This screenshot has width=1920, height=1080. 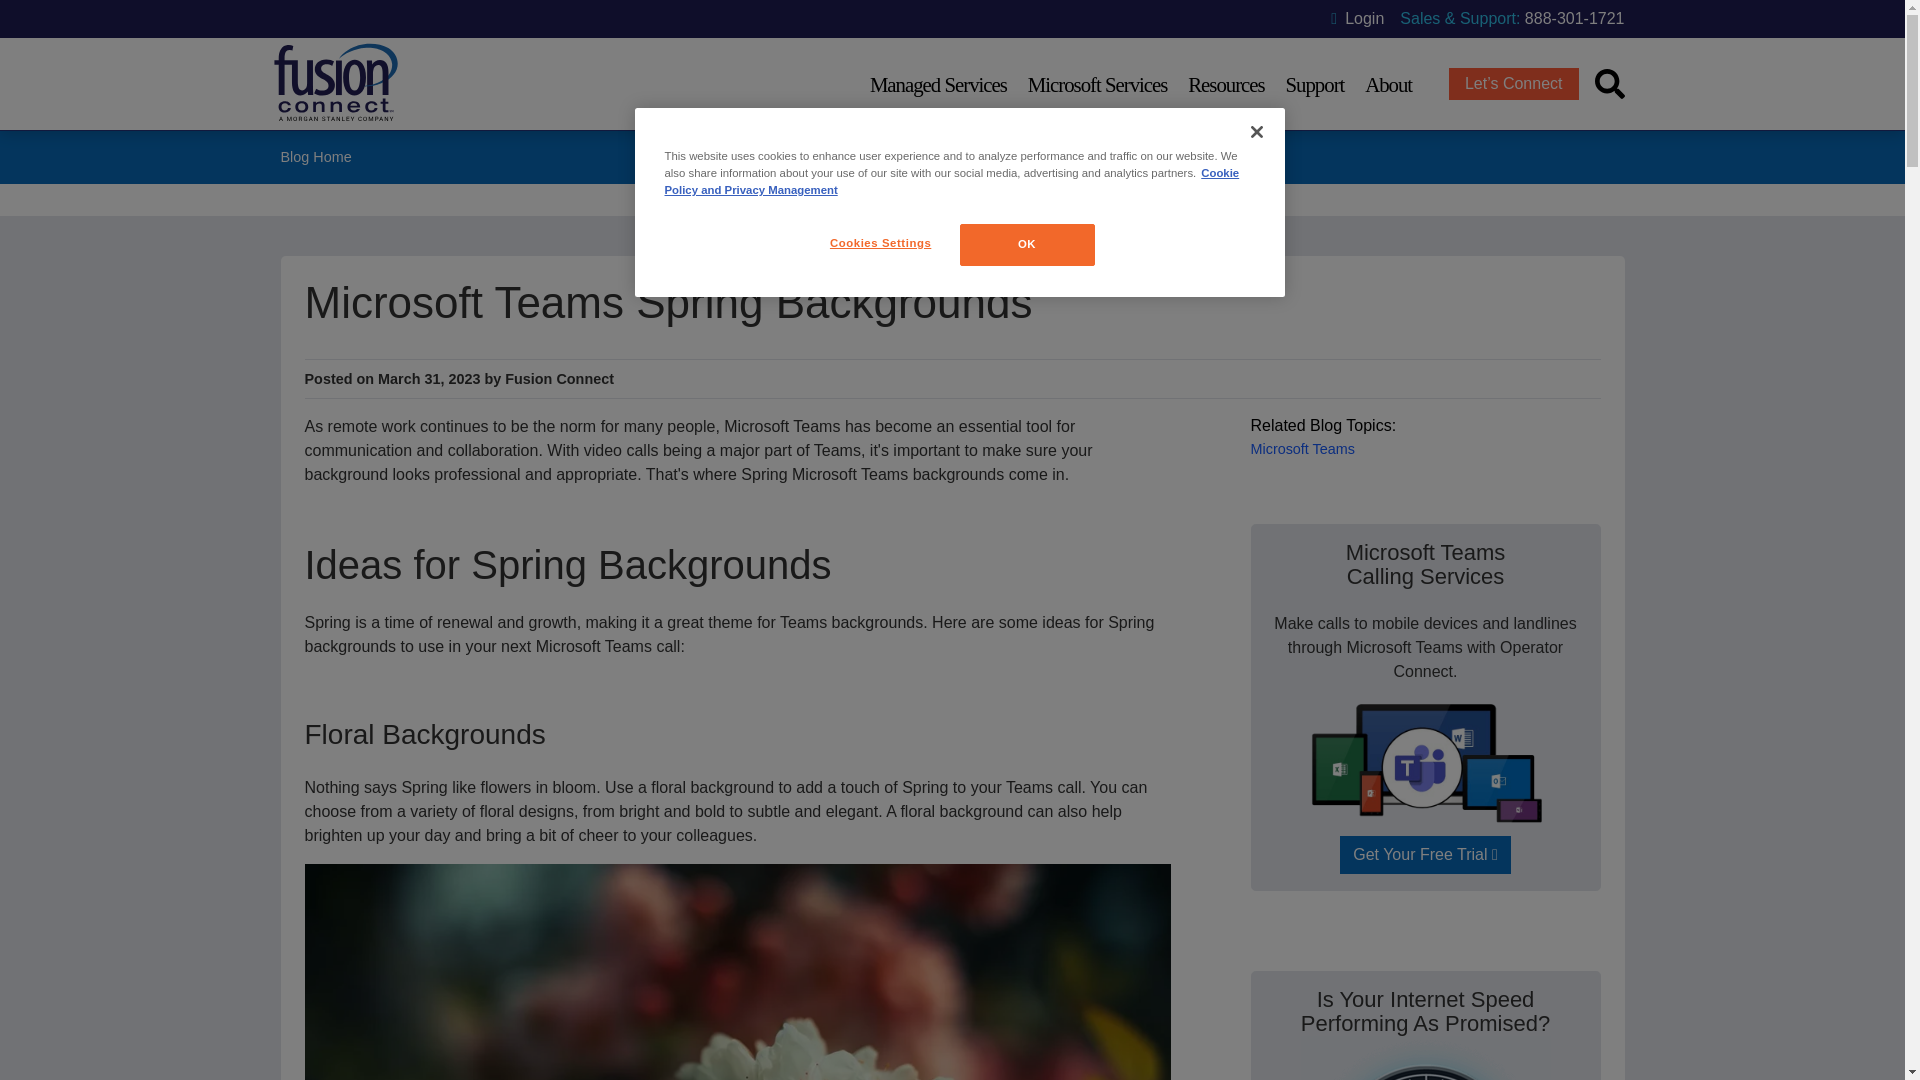 What do you see at coordinates (1357, 18) in the screenshot?
I see `Login` at bounding box center [1357, 18].